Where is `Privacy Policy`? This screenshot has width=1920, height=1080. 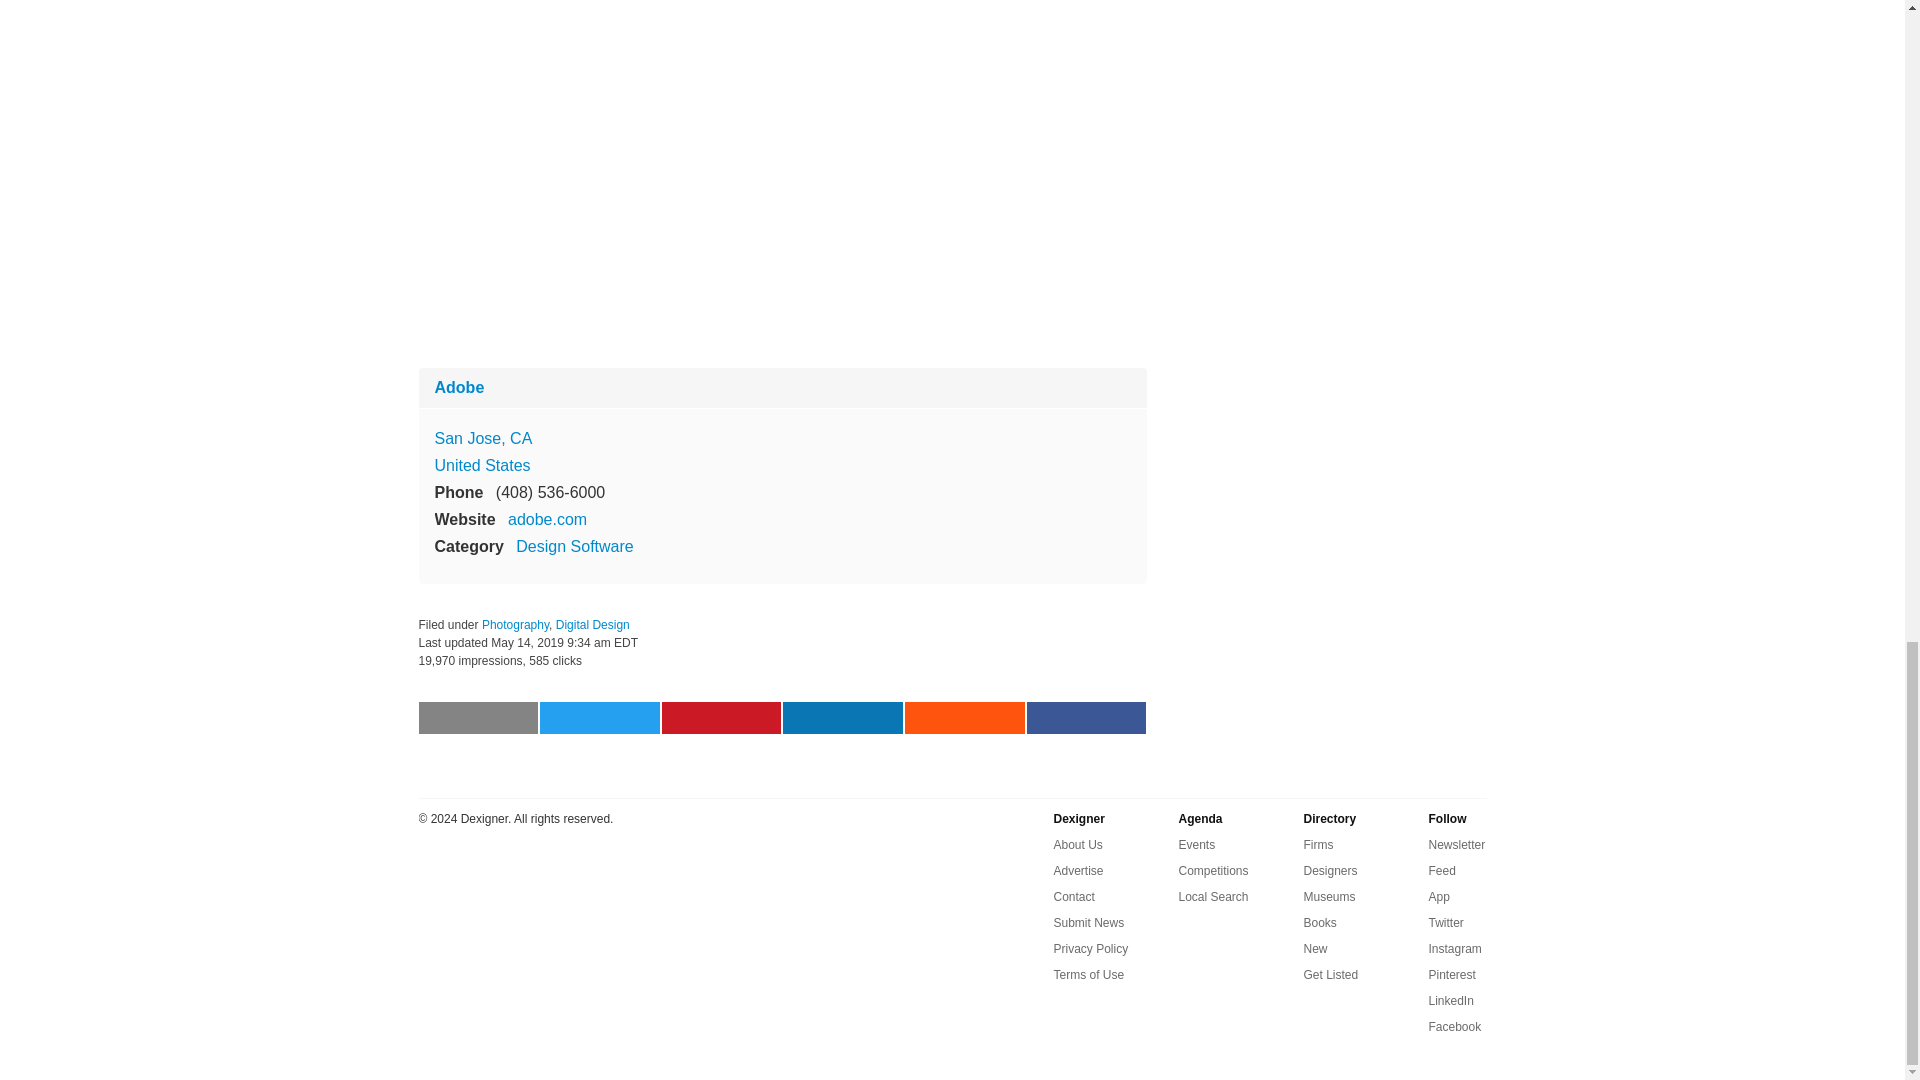 Privacy Policy is located at coordinates (1091, 949).